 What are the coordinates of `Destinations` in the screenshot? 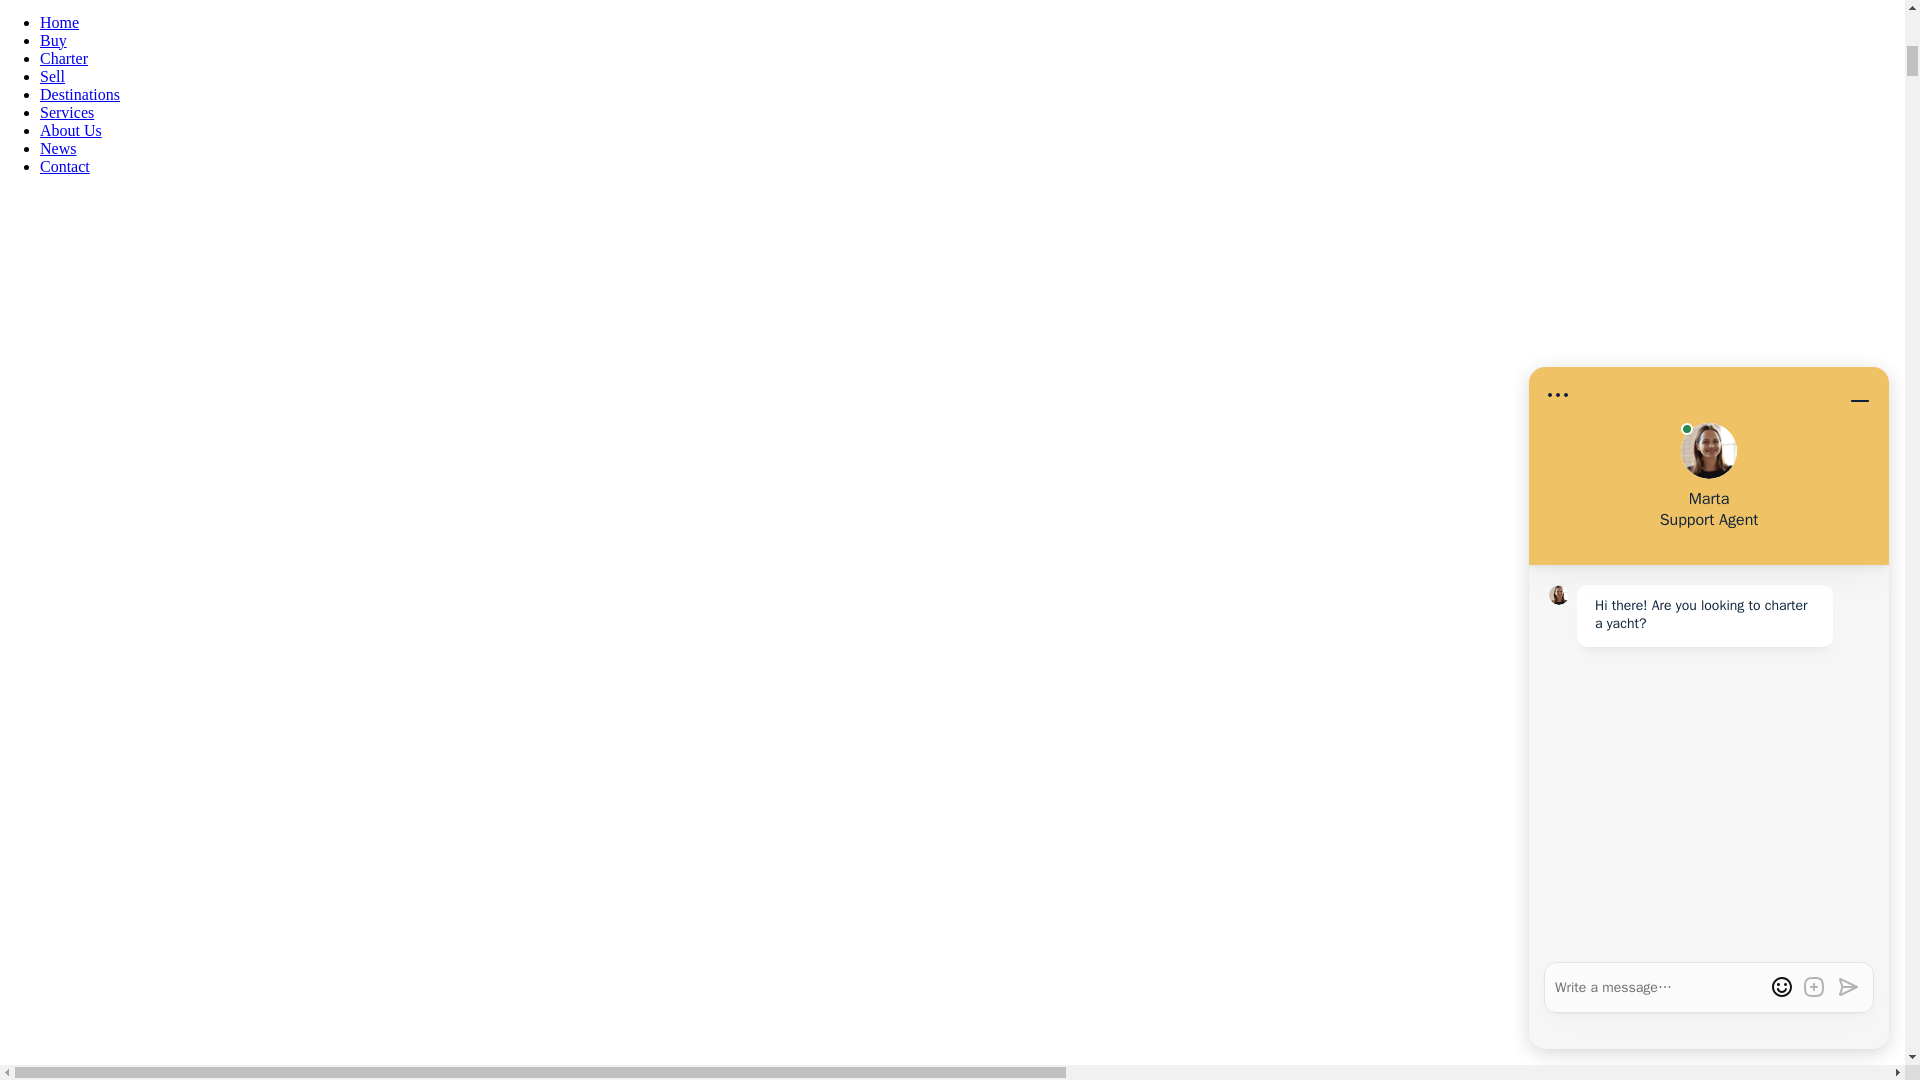 It's located at (80, 94).